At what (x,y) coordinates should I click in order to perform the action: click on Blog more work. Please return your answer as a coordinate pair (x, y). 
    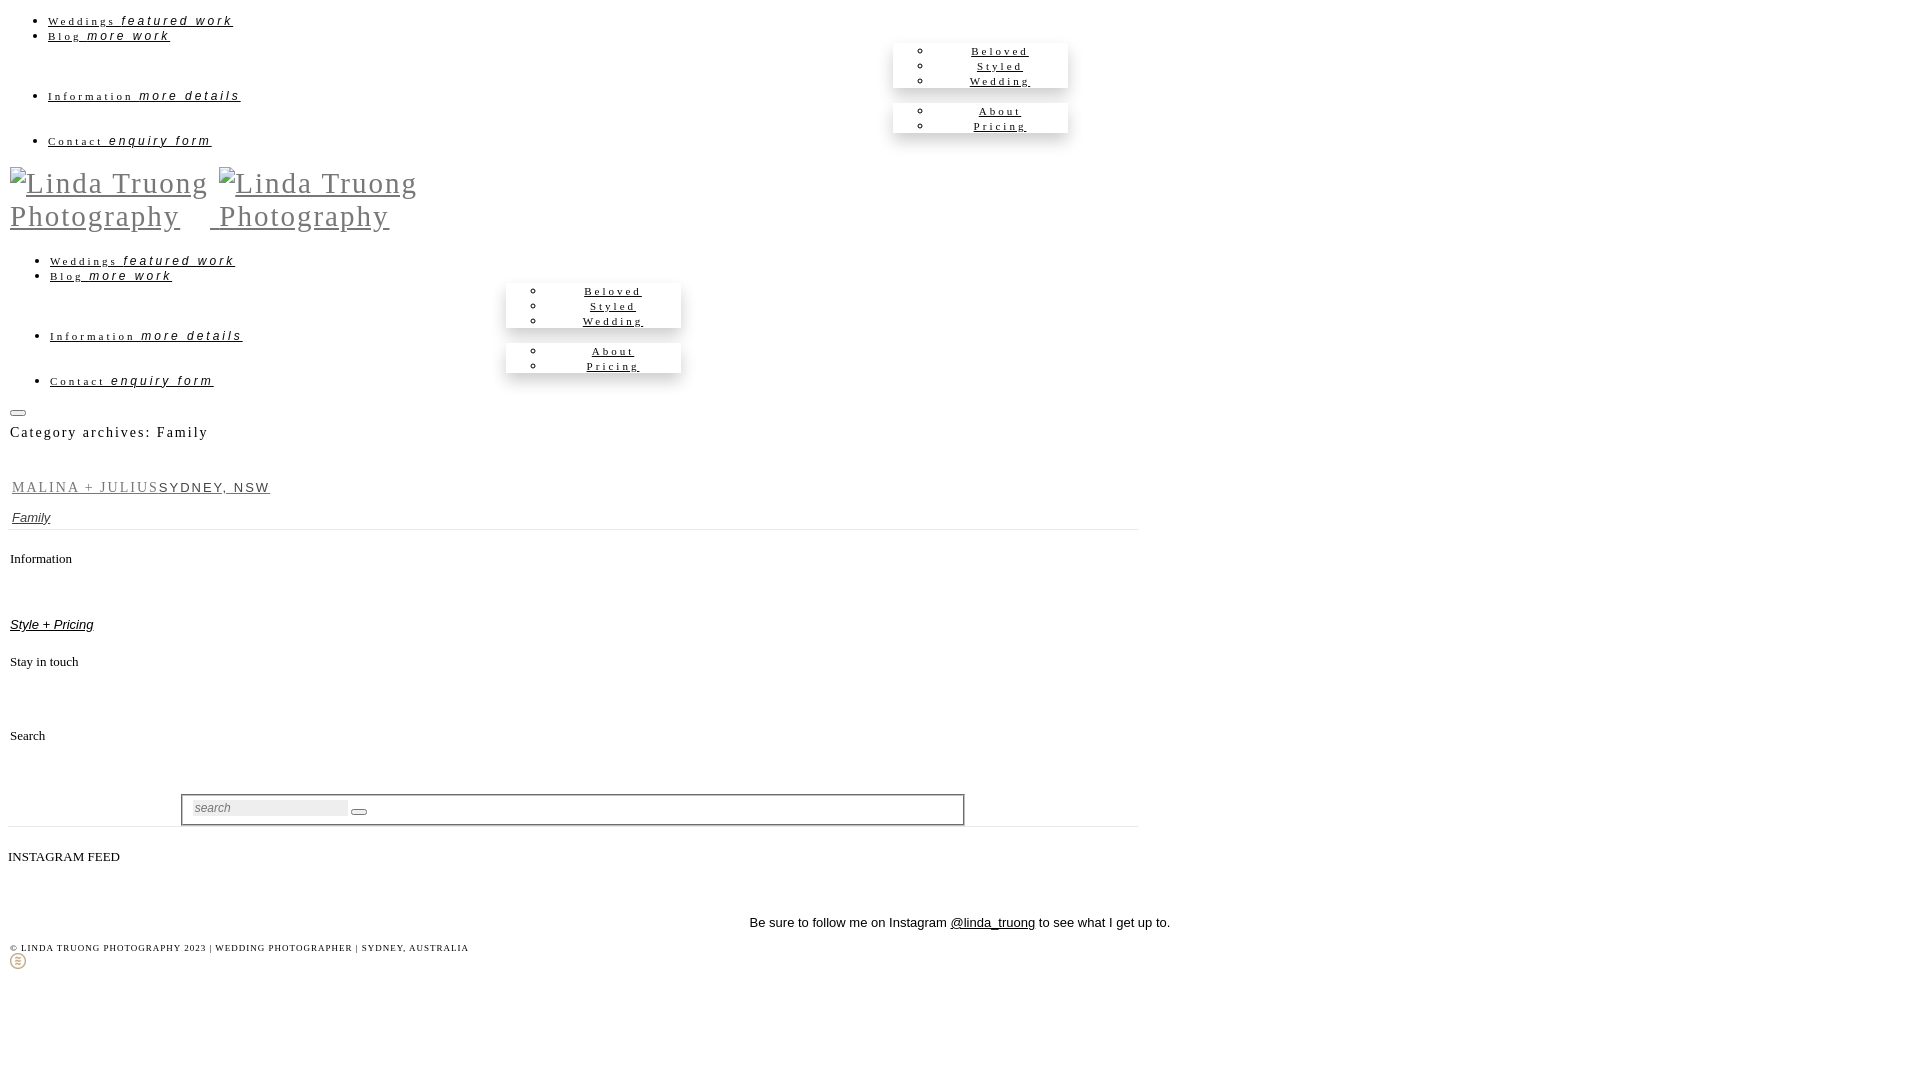
    Looking at the image, I should click on (109, 36).